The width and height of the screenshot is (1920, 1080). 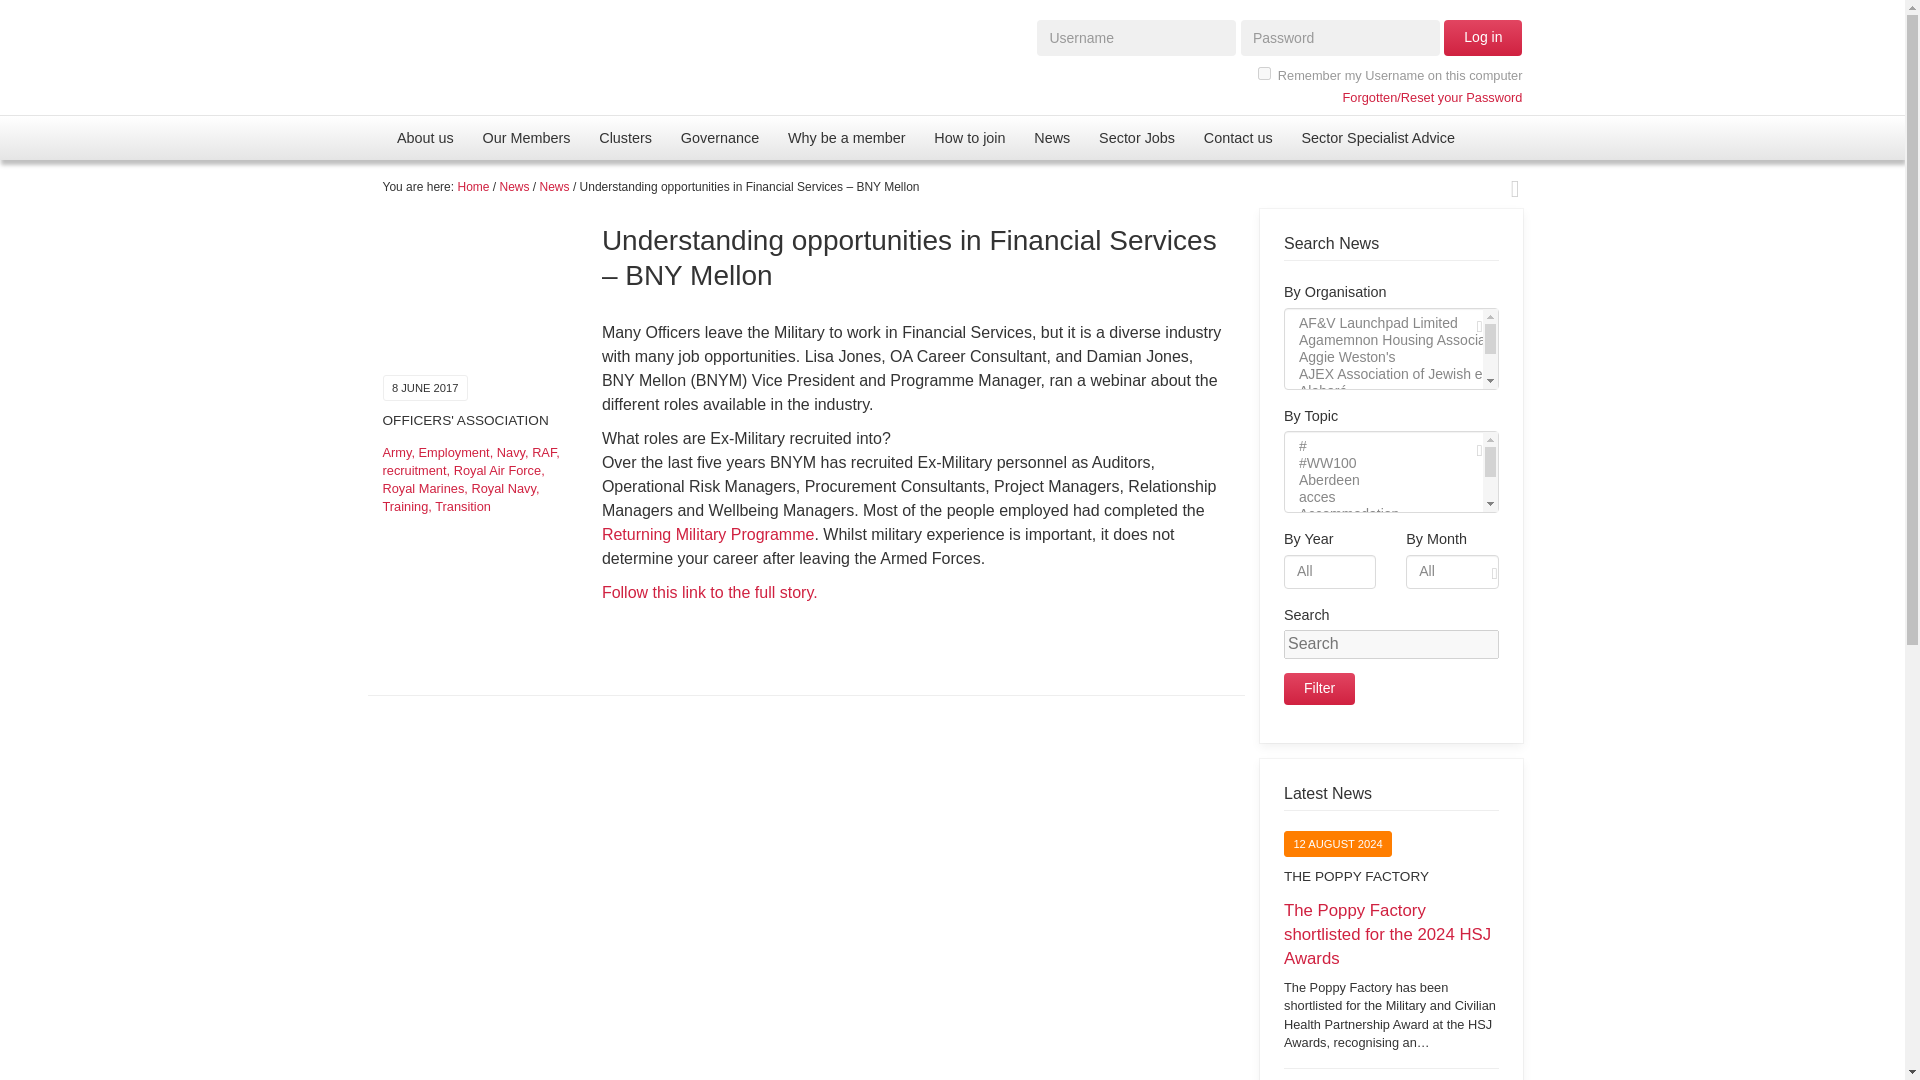 I want to click on Governance, so click(x=720, y=137).